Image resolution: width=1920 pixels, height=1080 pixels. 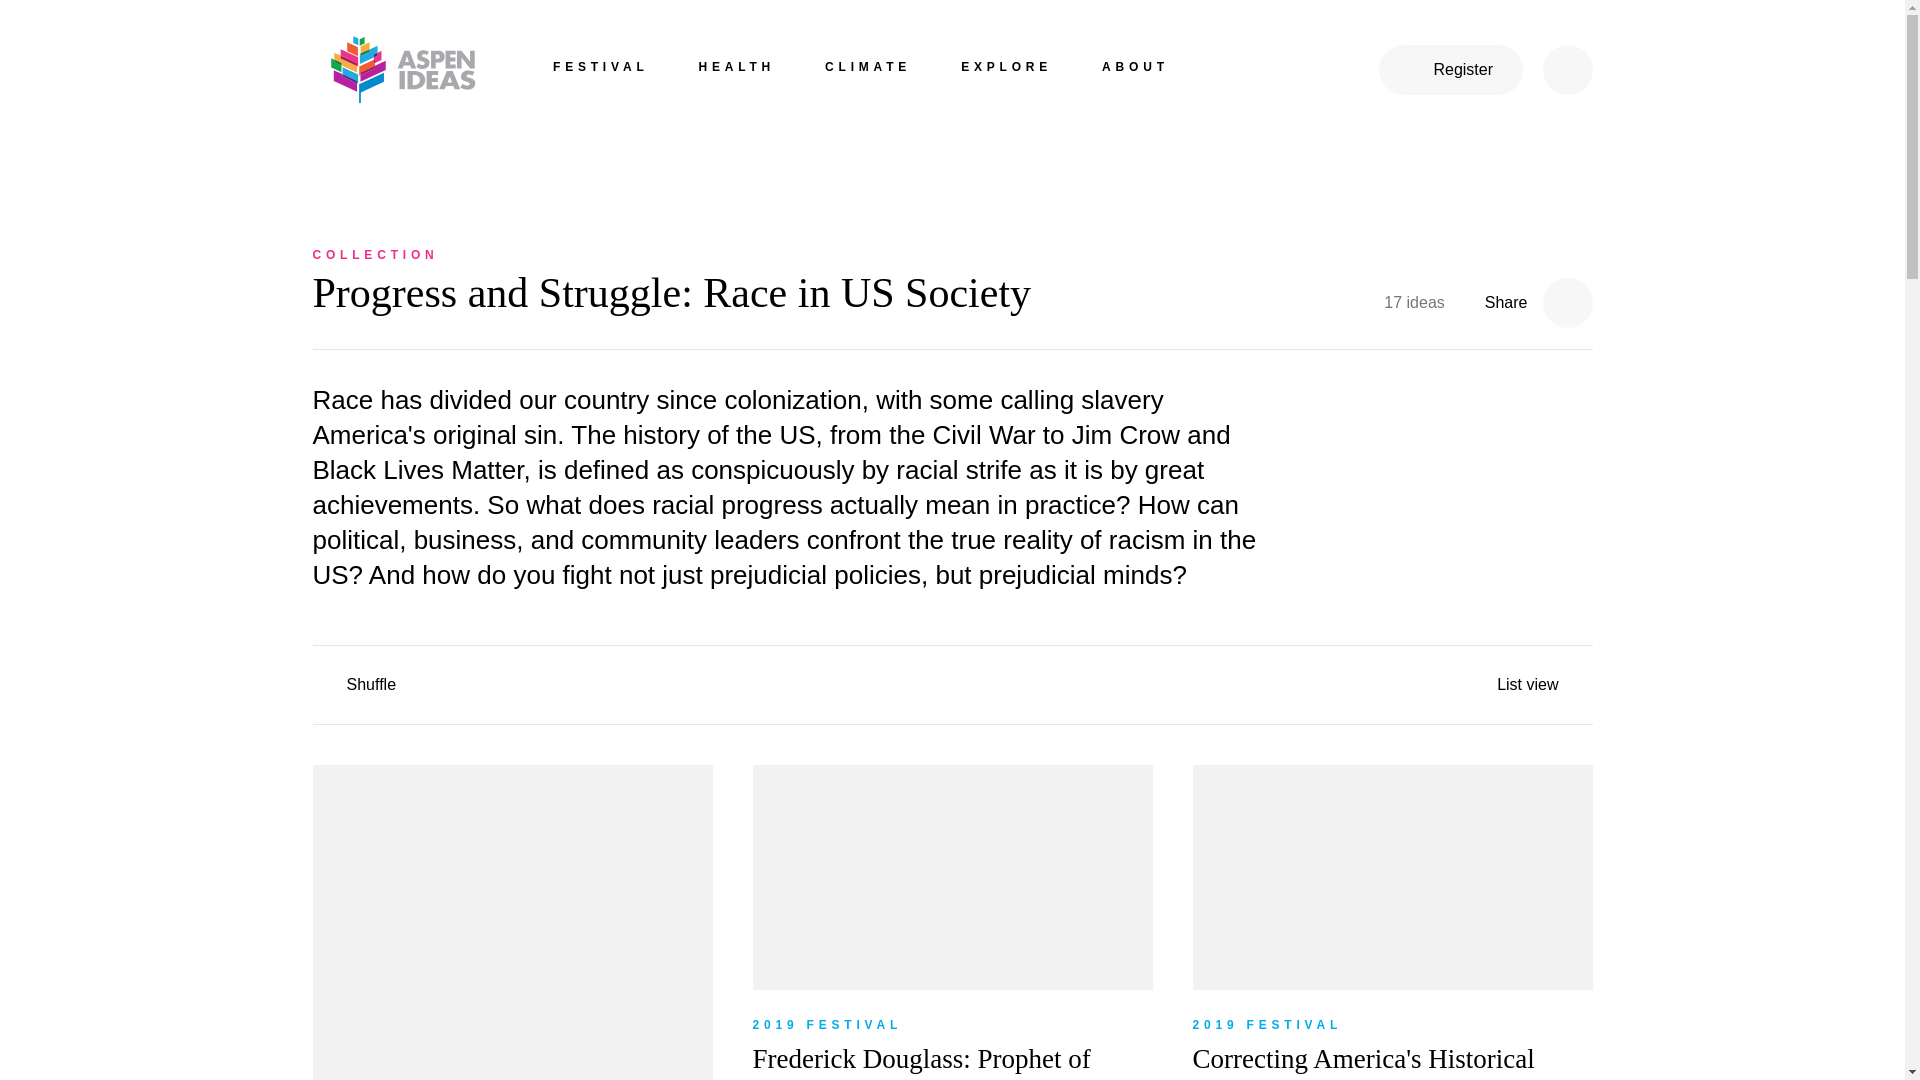 I want to click on HEALTH, so click(x=736, y=70).